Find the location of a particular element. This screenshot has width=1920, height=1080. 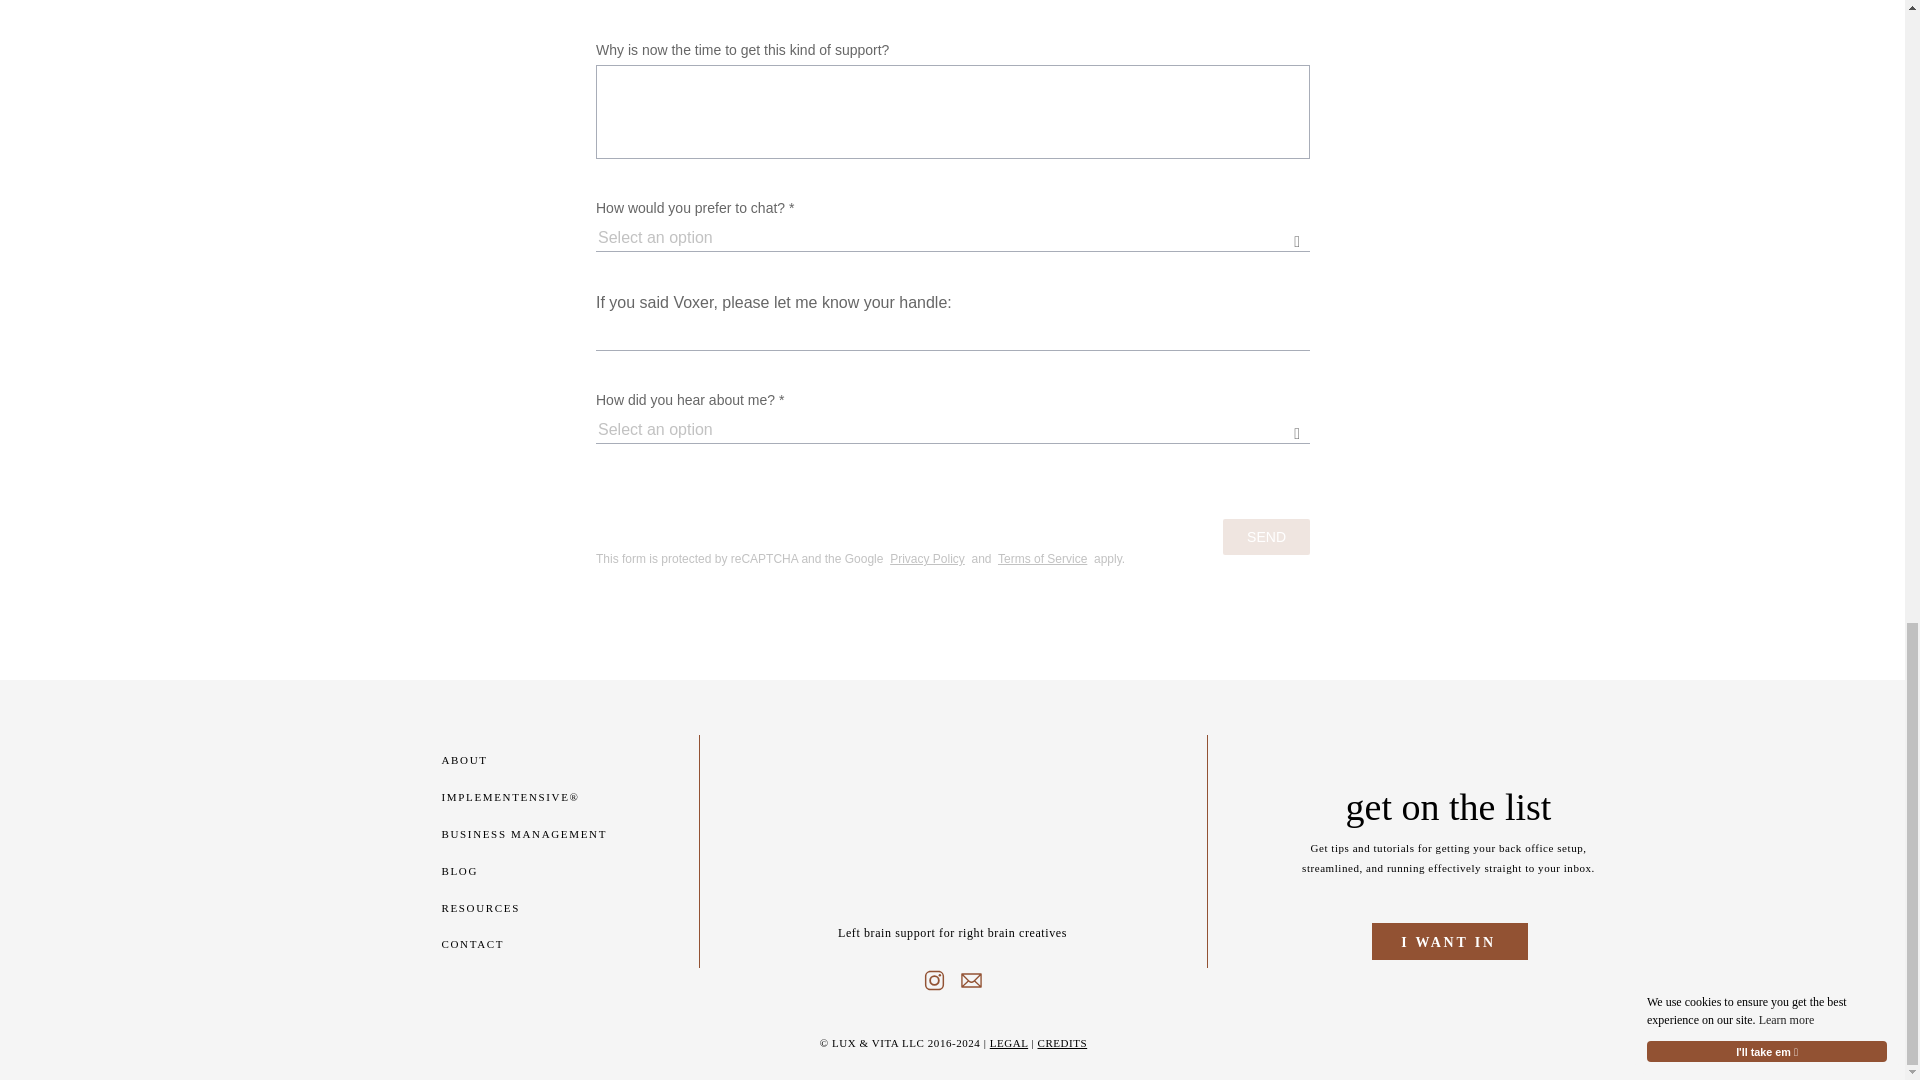

RESOURCES is located at coordinates (487, 906).